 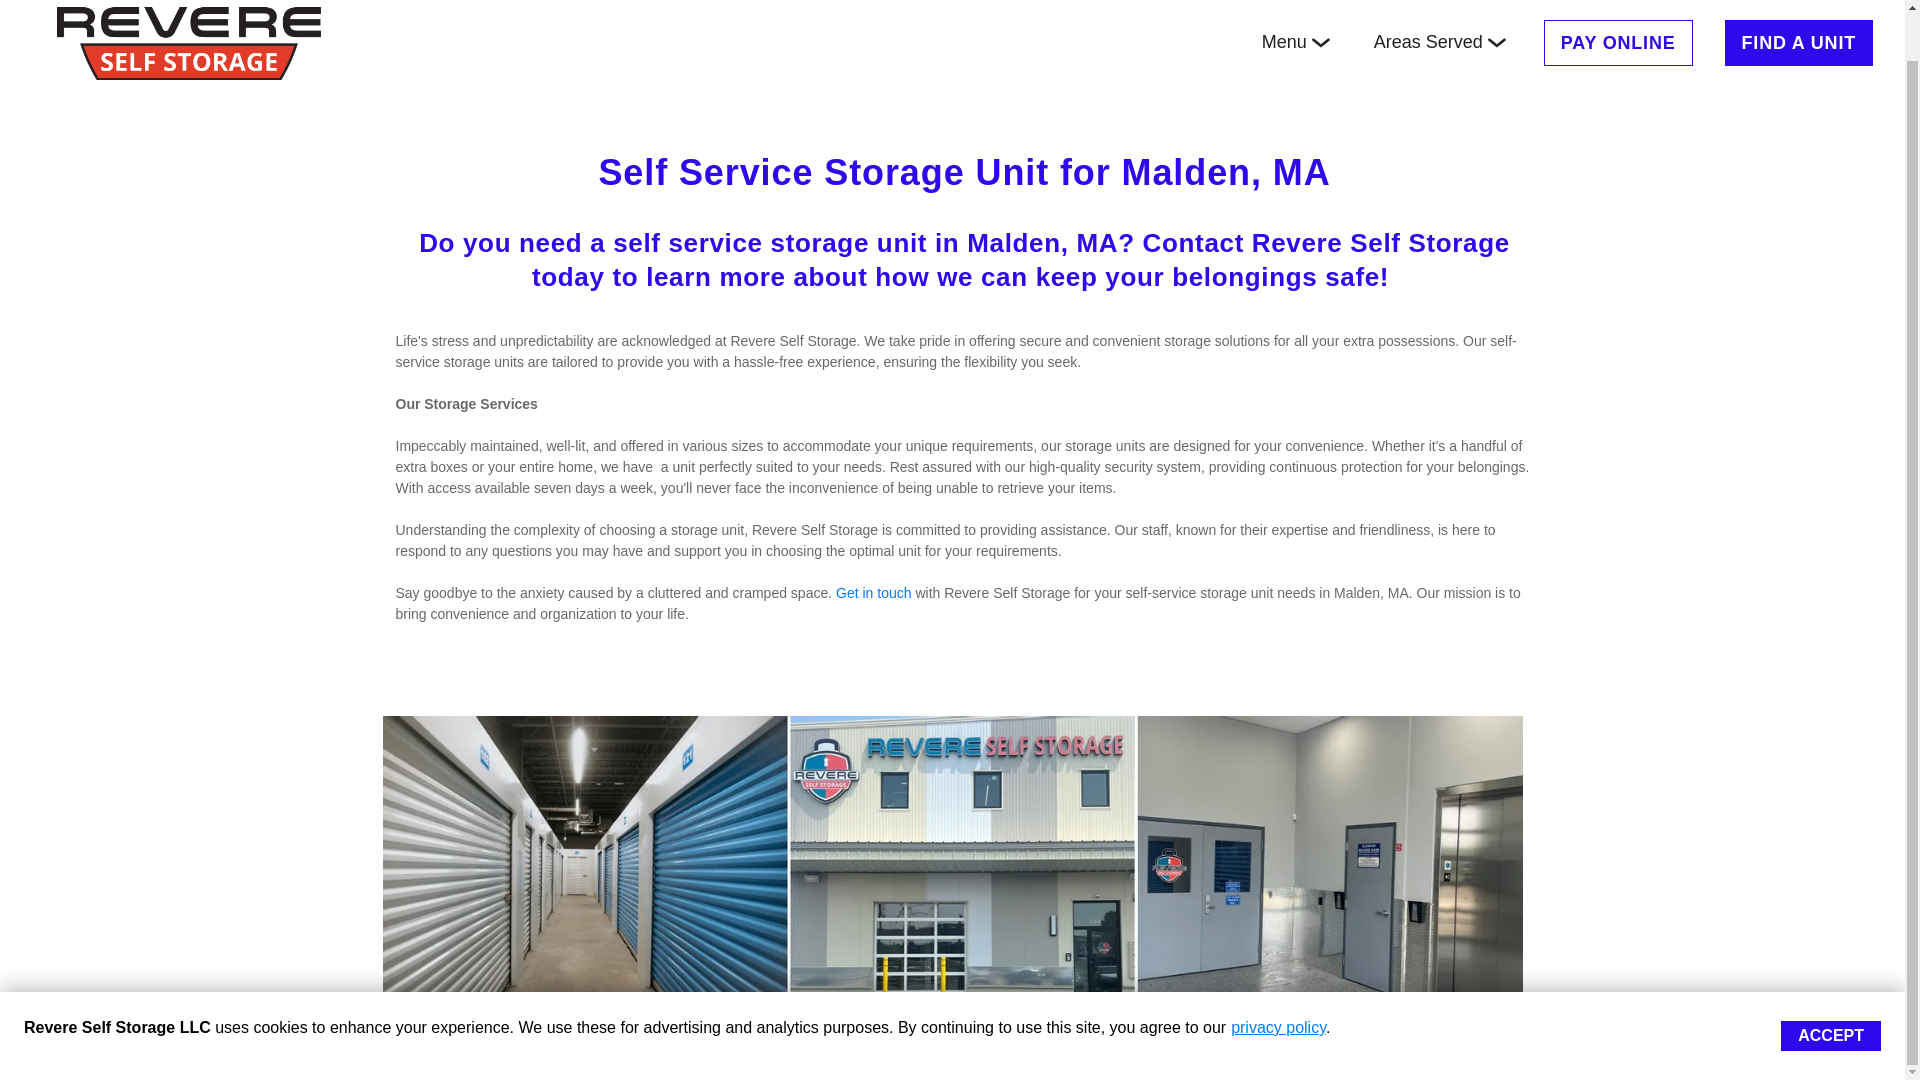 What do you see at coordinates (1047, 1050) in the screenshot?
I see `Terms` at bounding box center [1047, 1050].